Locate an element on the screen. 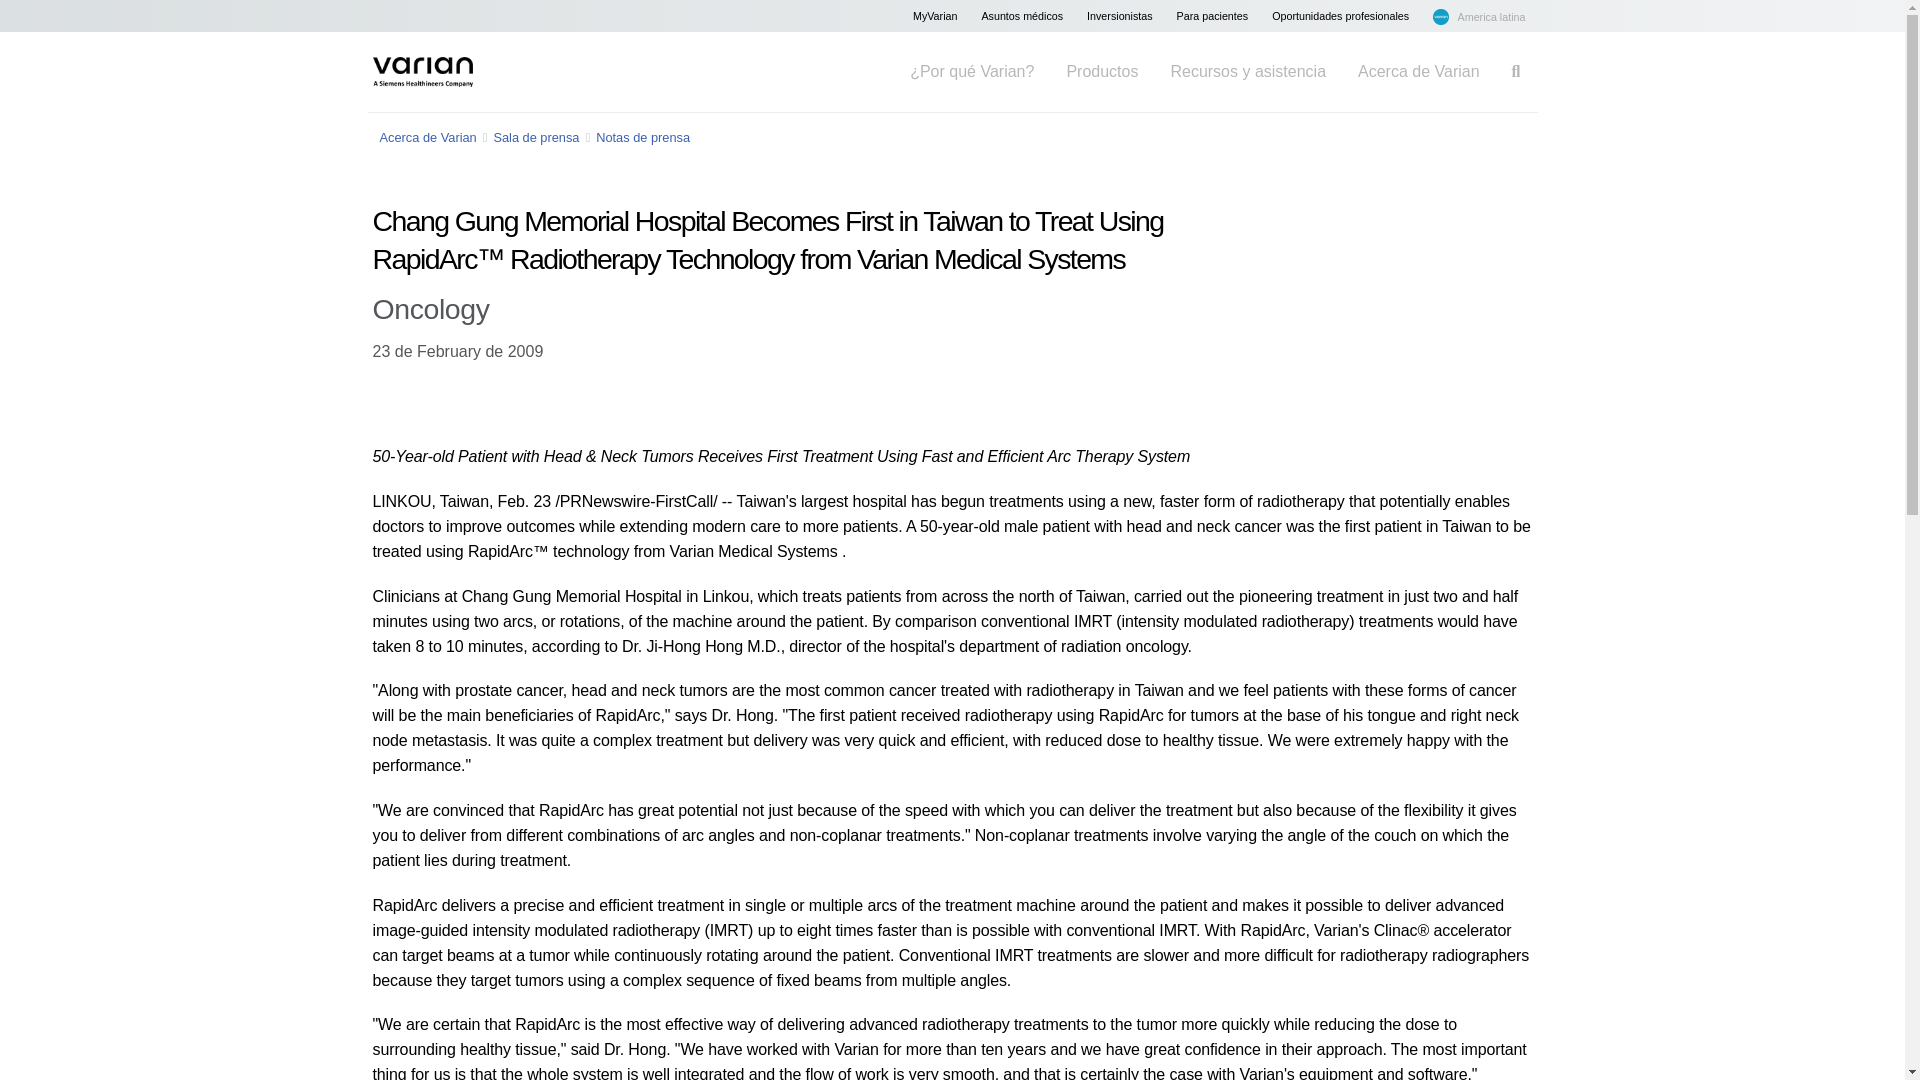  Para pacientes is located at coordinates (1213, 16).